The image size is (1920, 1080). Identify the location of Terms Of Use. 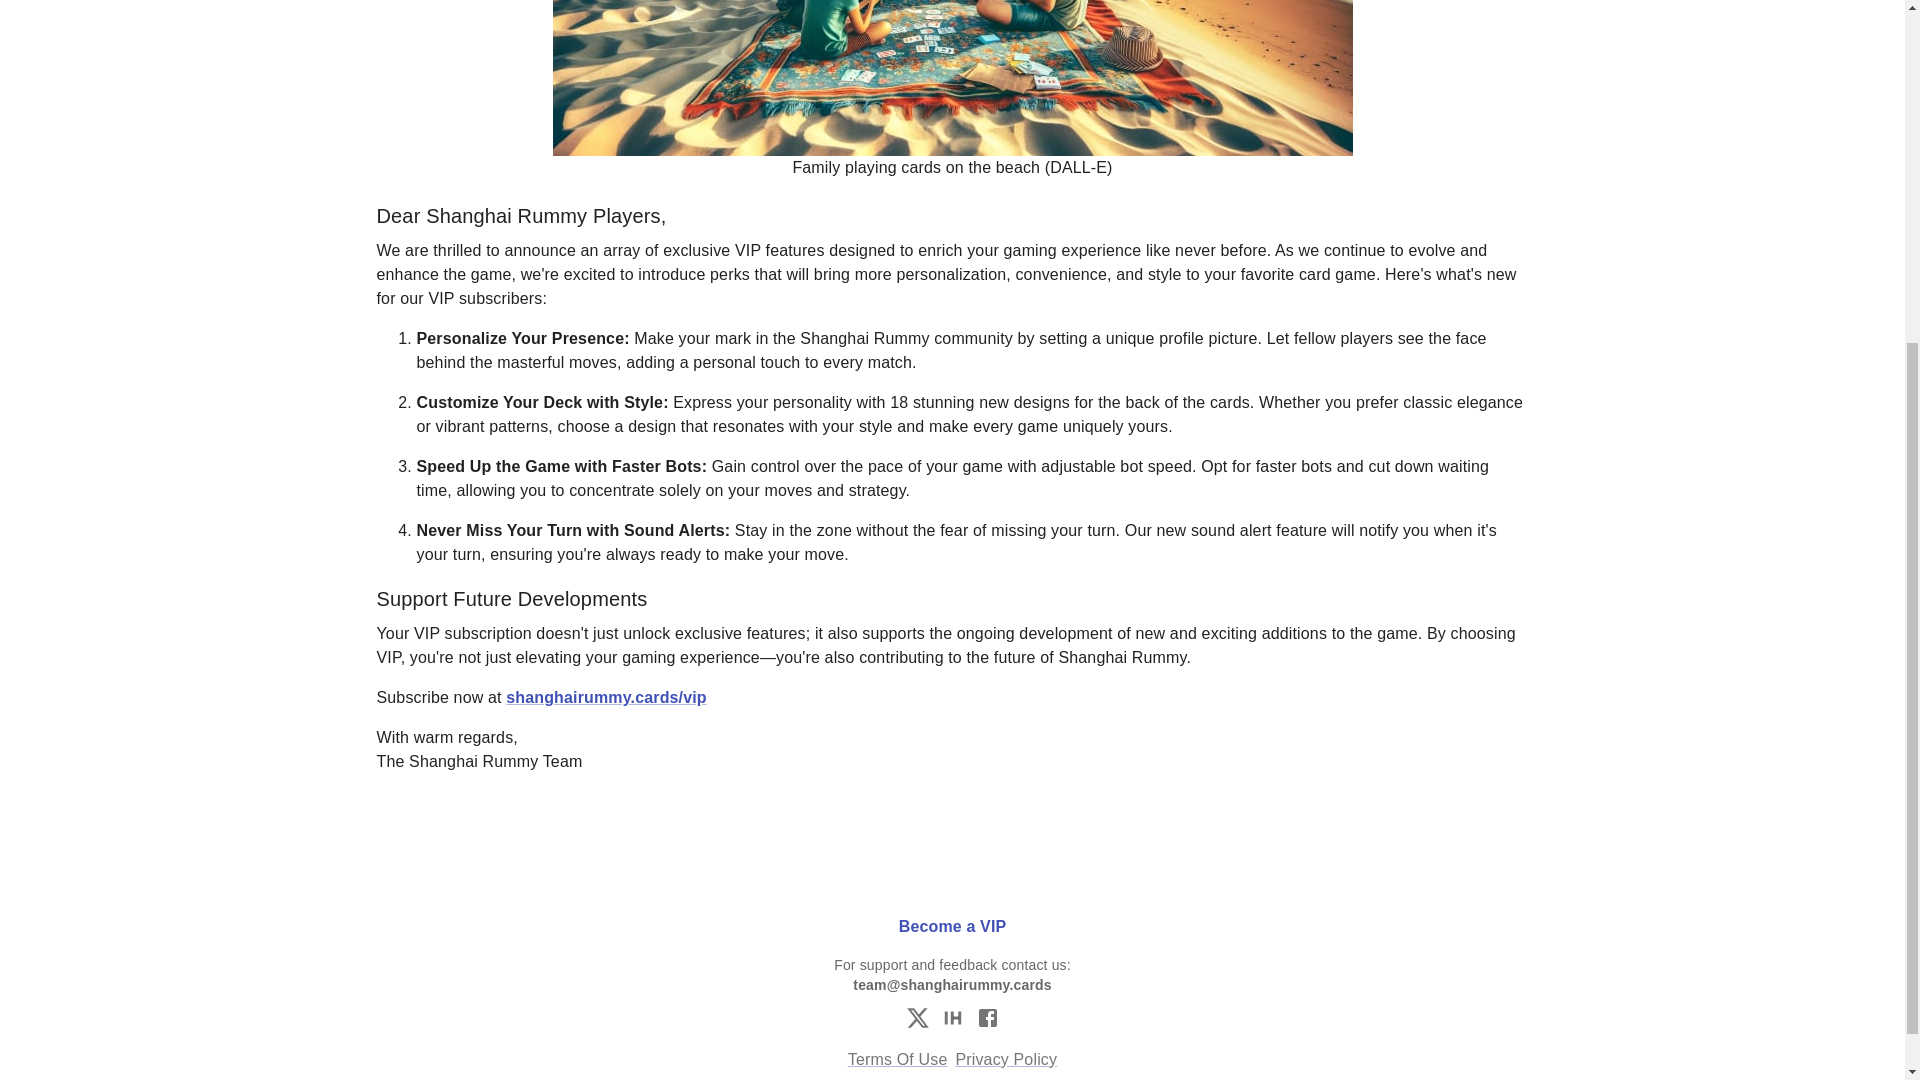
(898, 1060).